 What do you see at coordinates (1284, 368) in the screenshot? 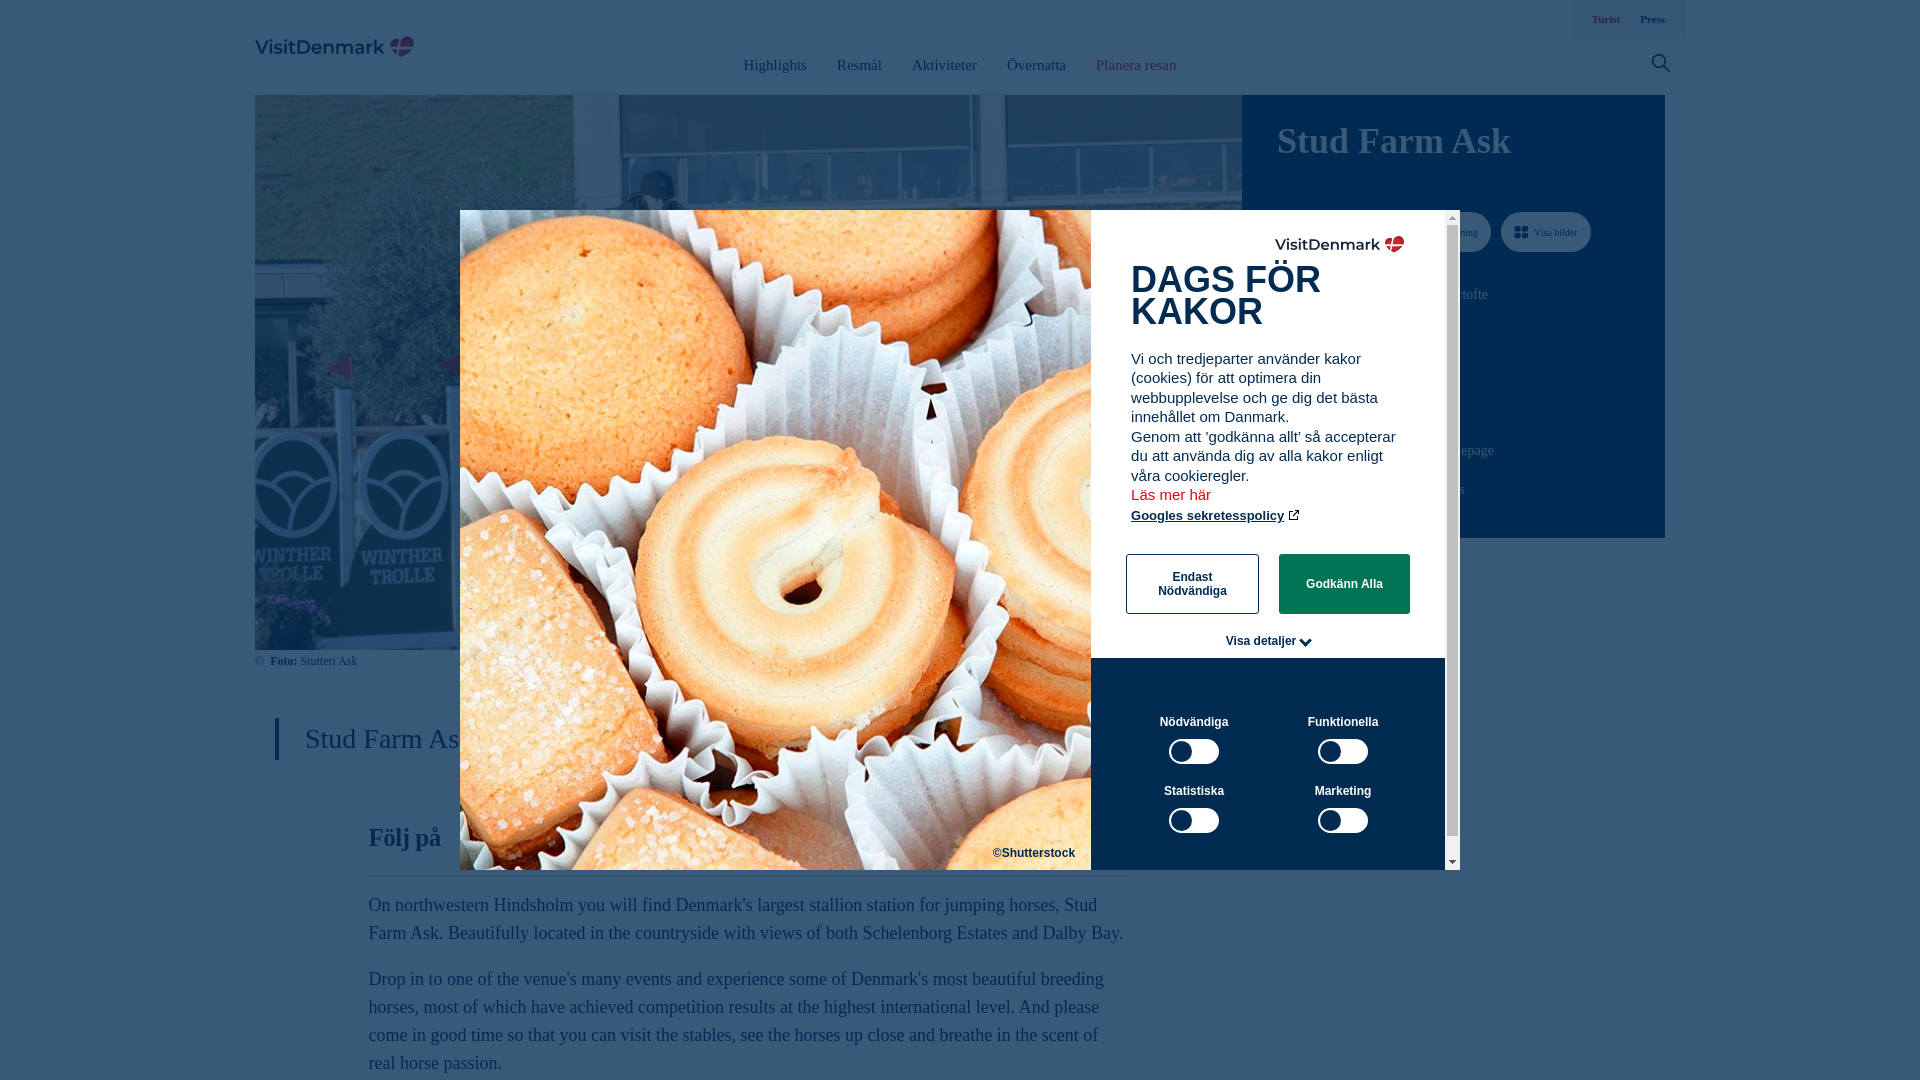
I see `Path` at bounding box center [1284, 368].